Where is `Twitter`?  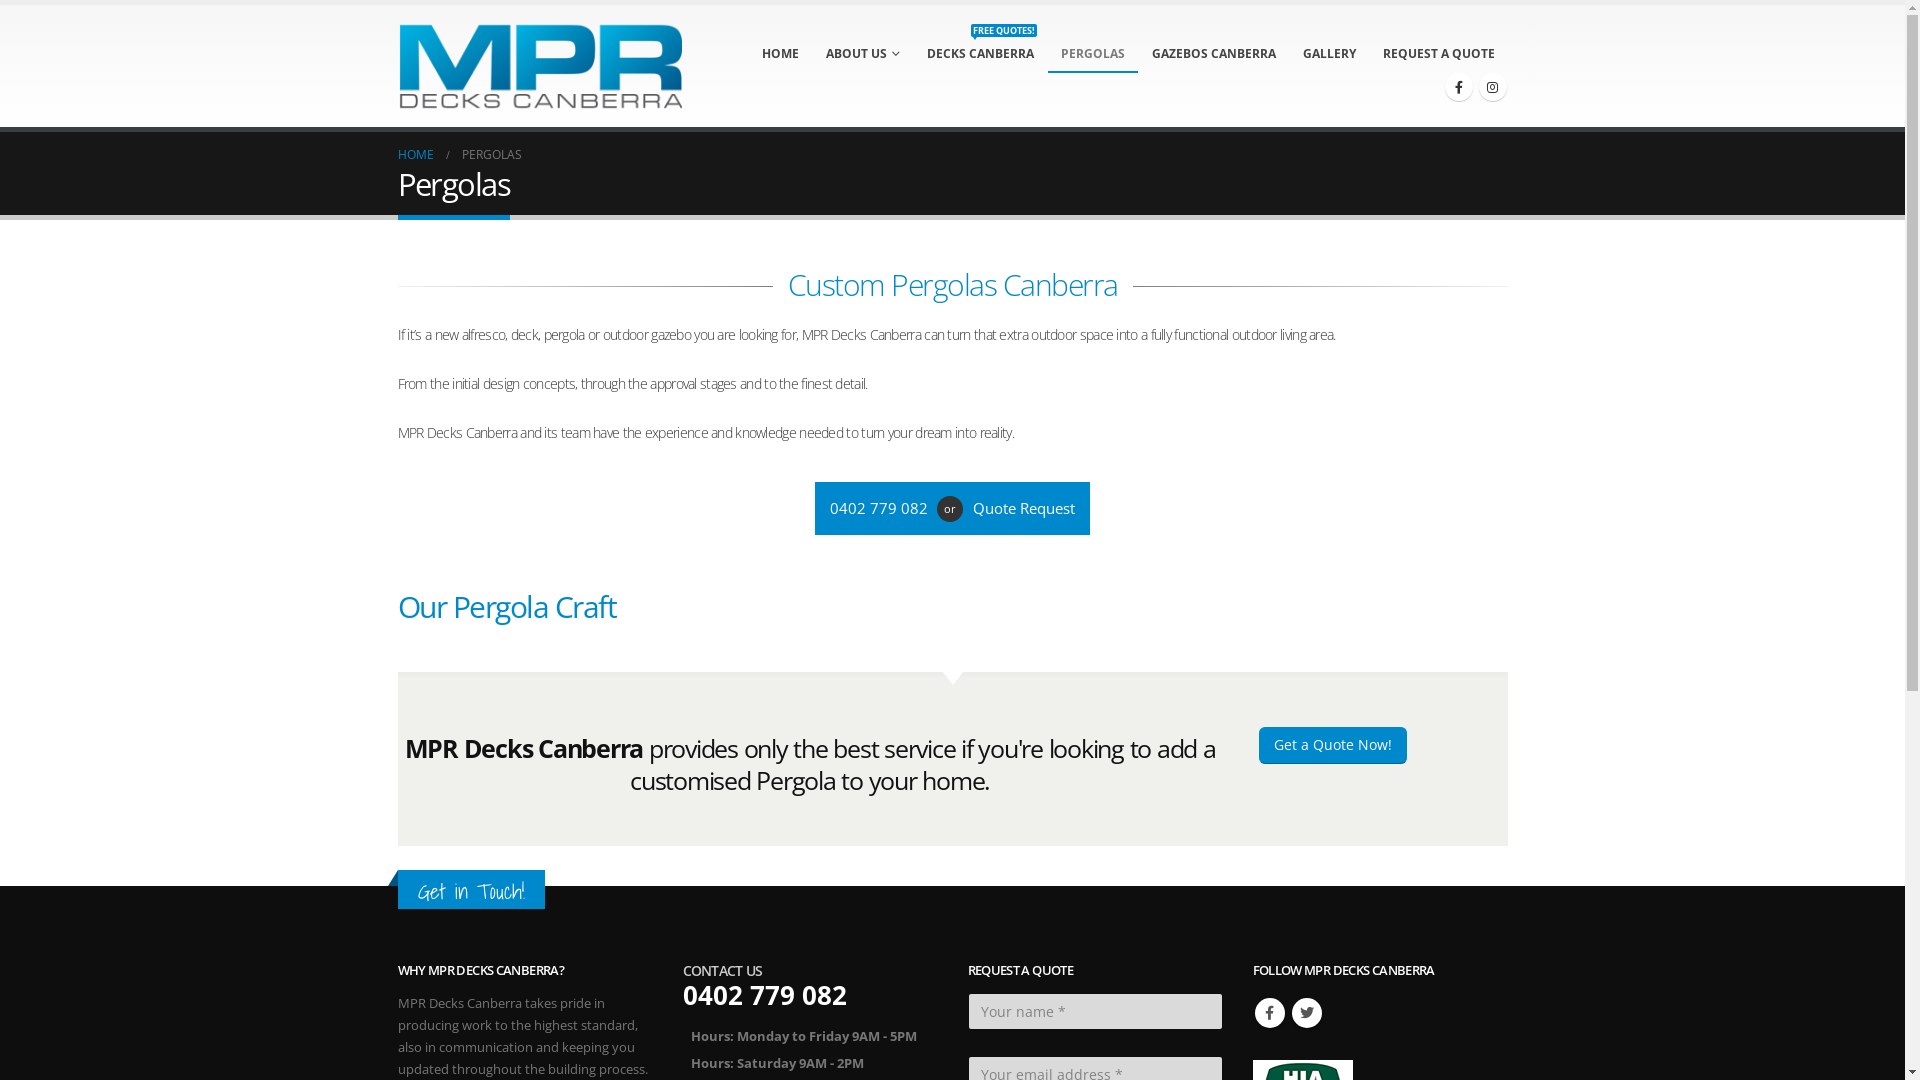
Twitter is located at coordinates (1307, 1013).